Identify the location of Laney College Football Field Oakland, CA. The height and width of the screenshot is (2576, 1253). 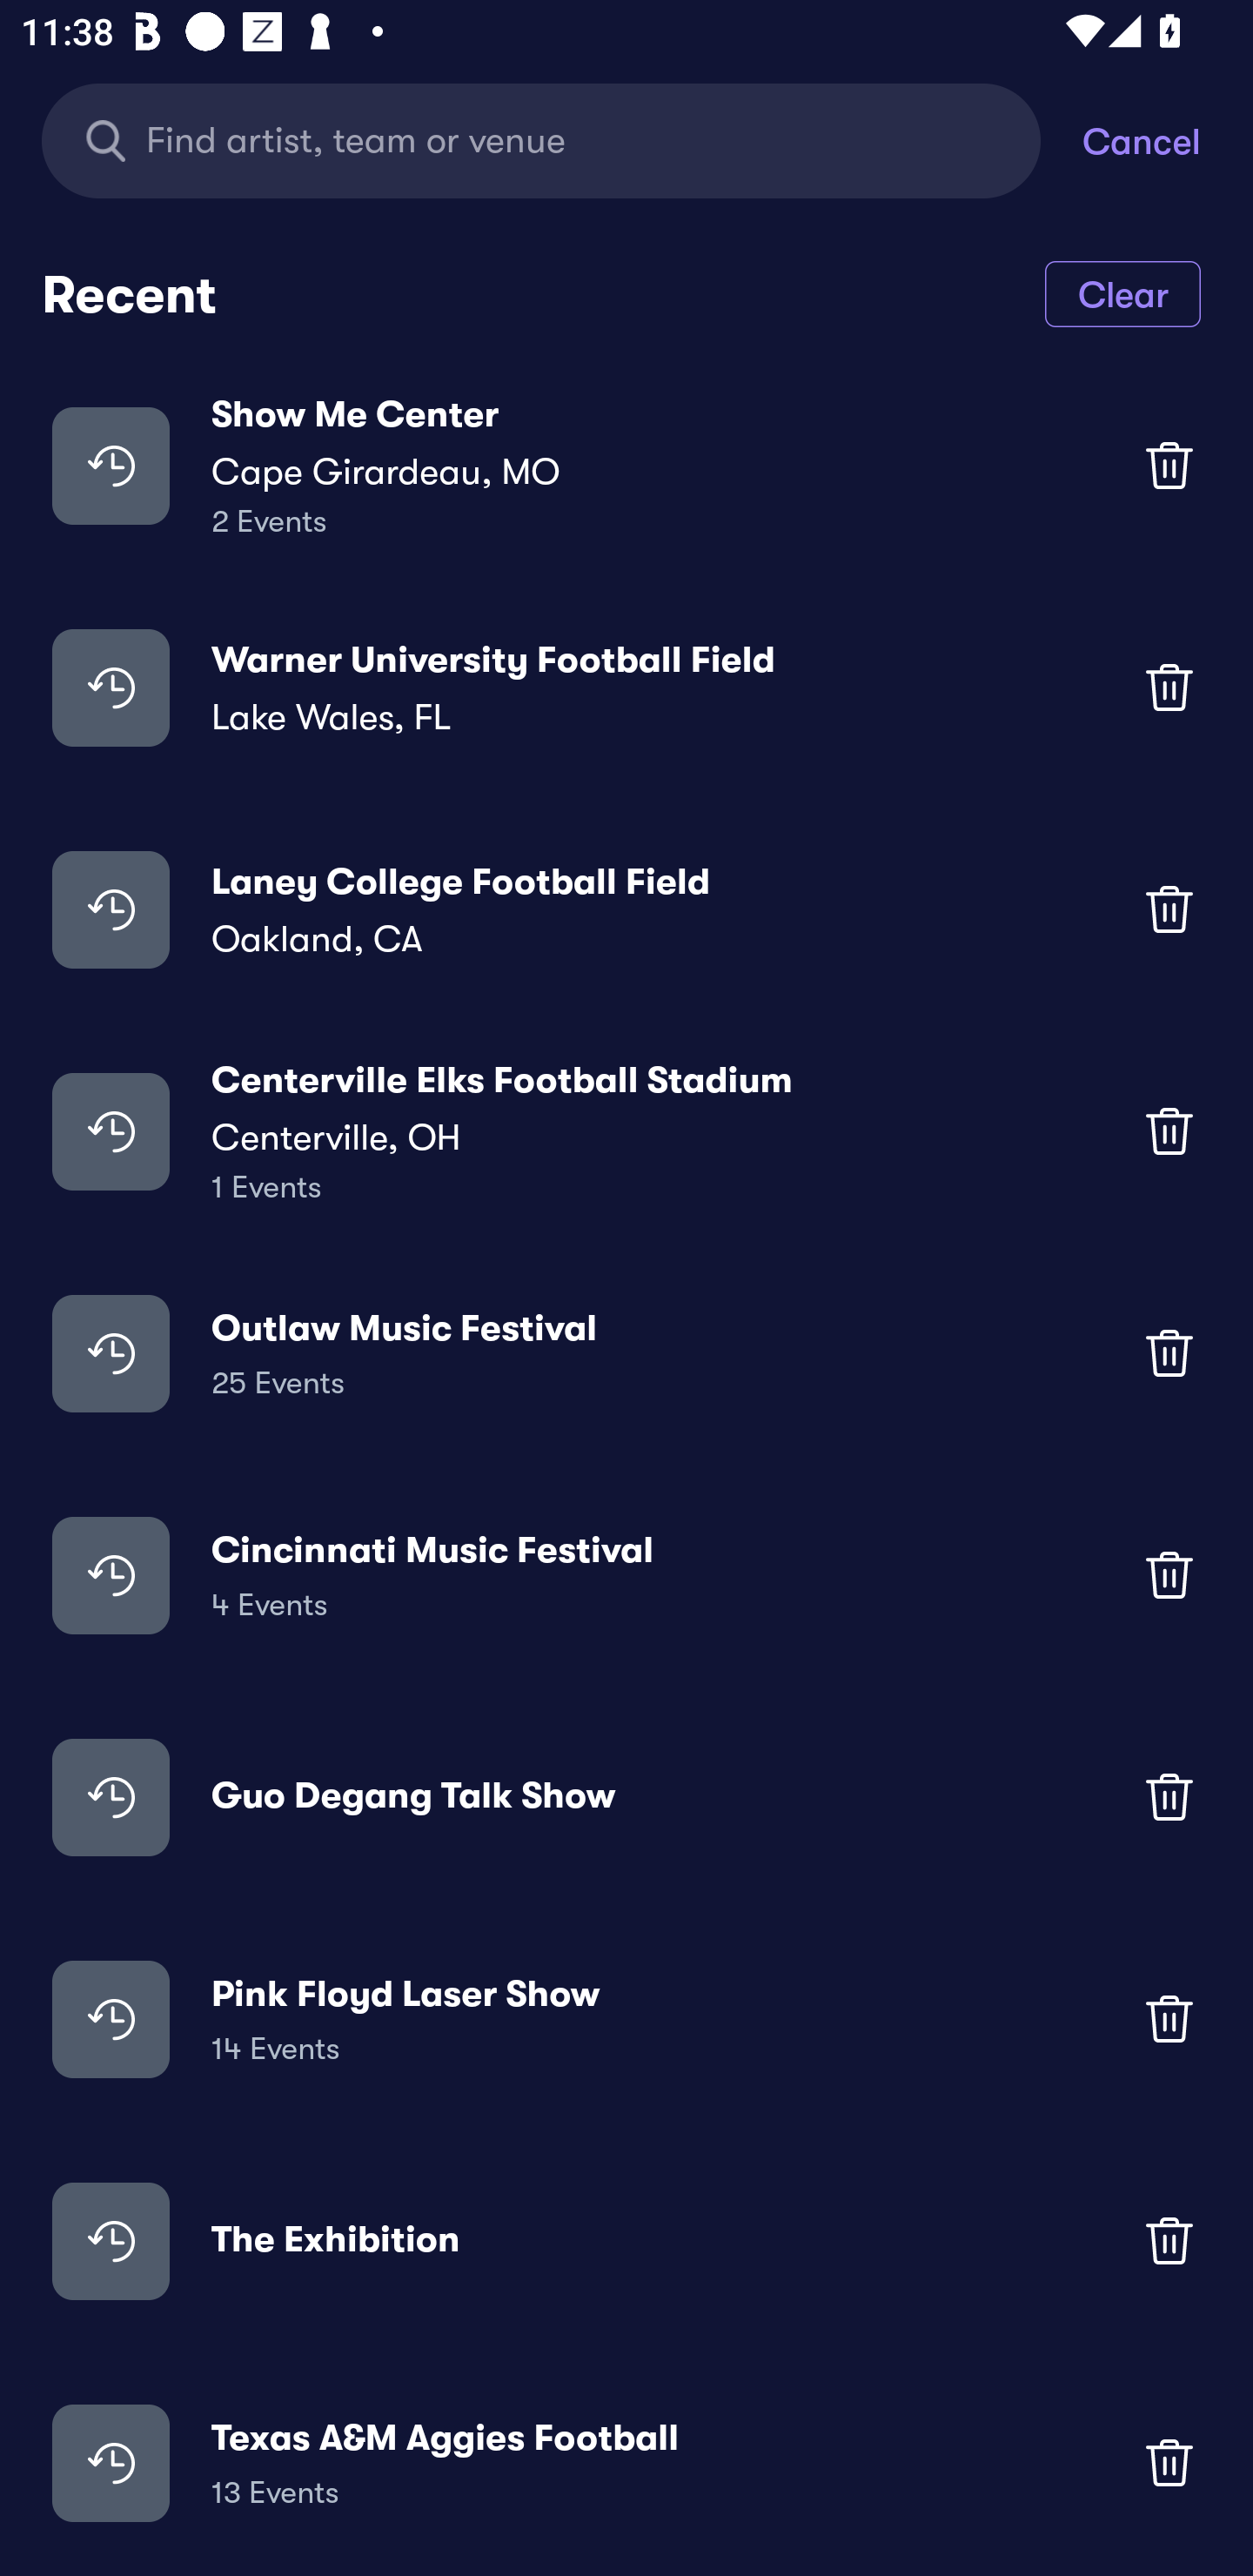
(626, 909).